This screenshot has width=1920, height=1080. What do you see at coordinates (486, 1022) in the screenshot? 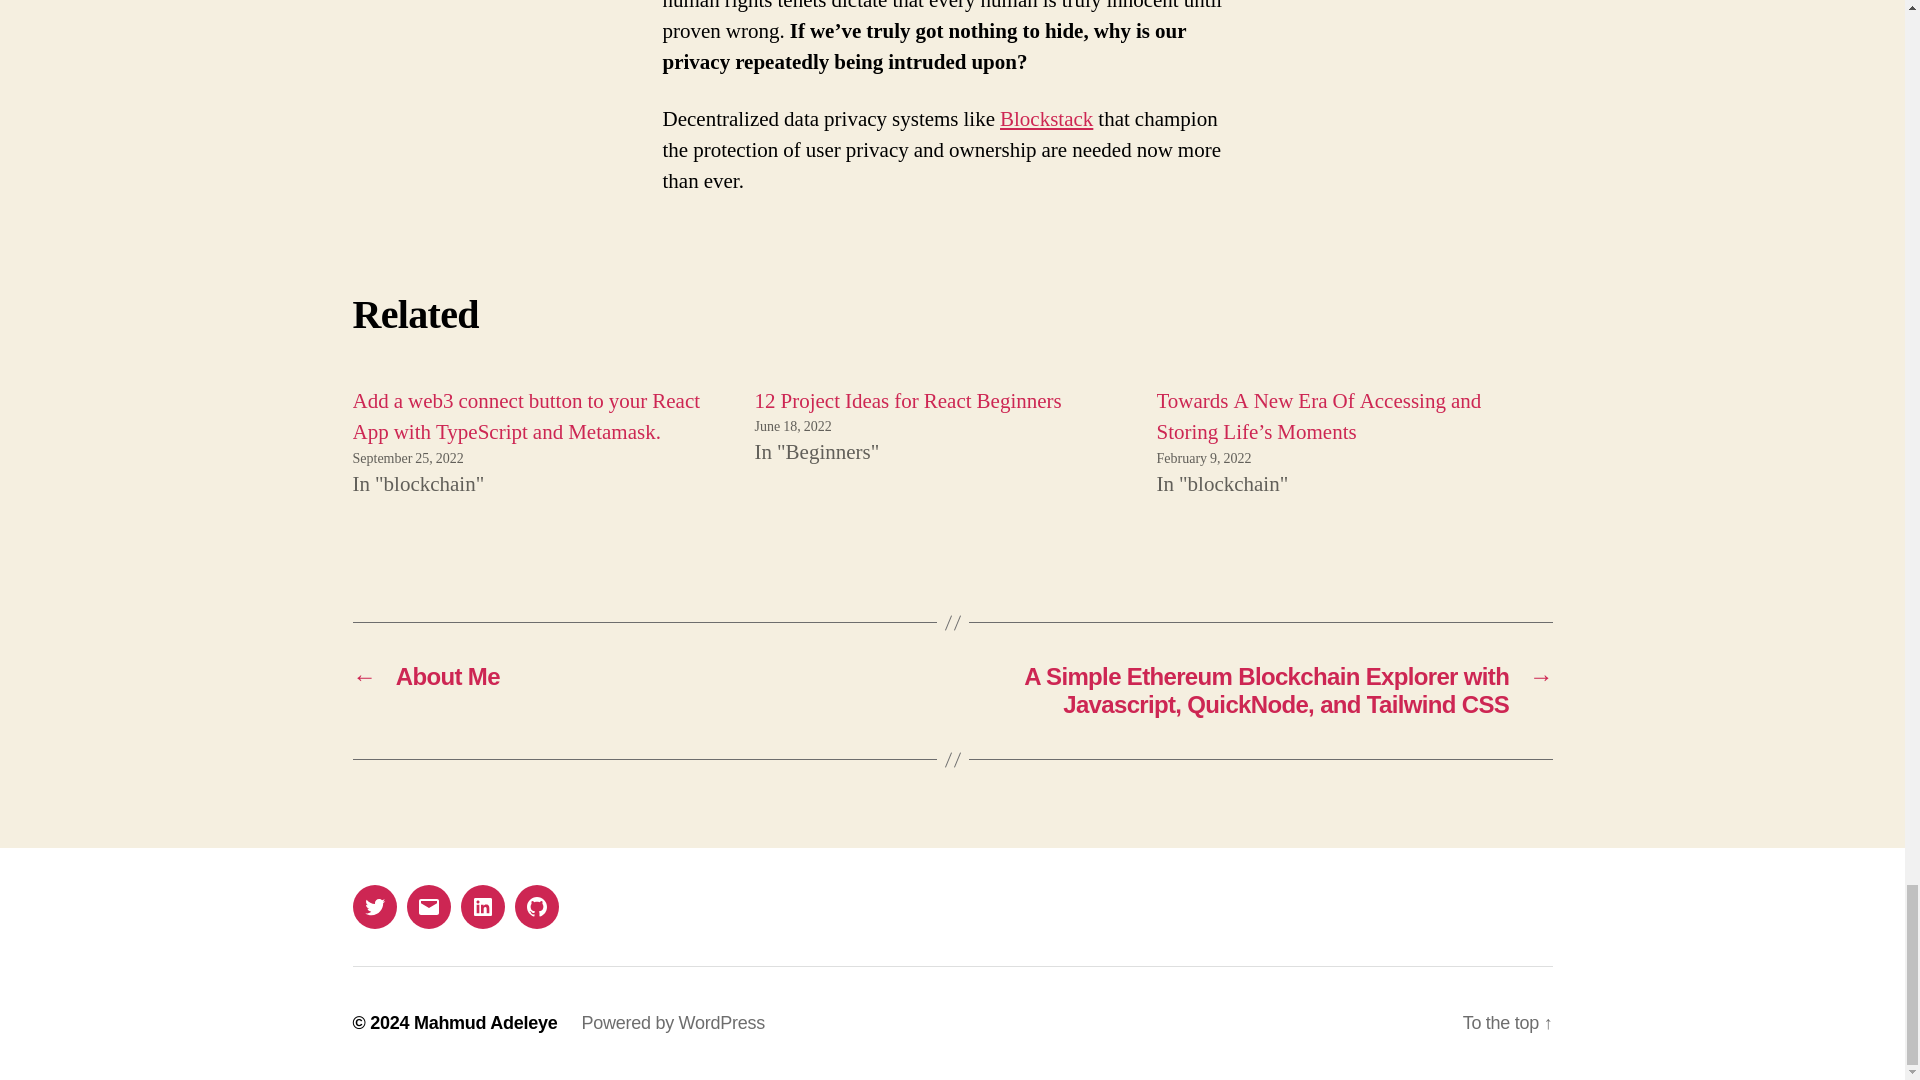
I see `Mahmud Adeleye` at bounding box center [486, 1022].